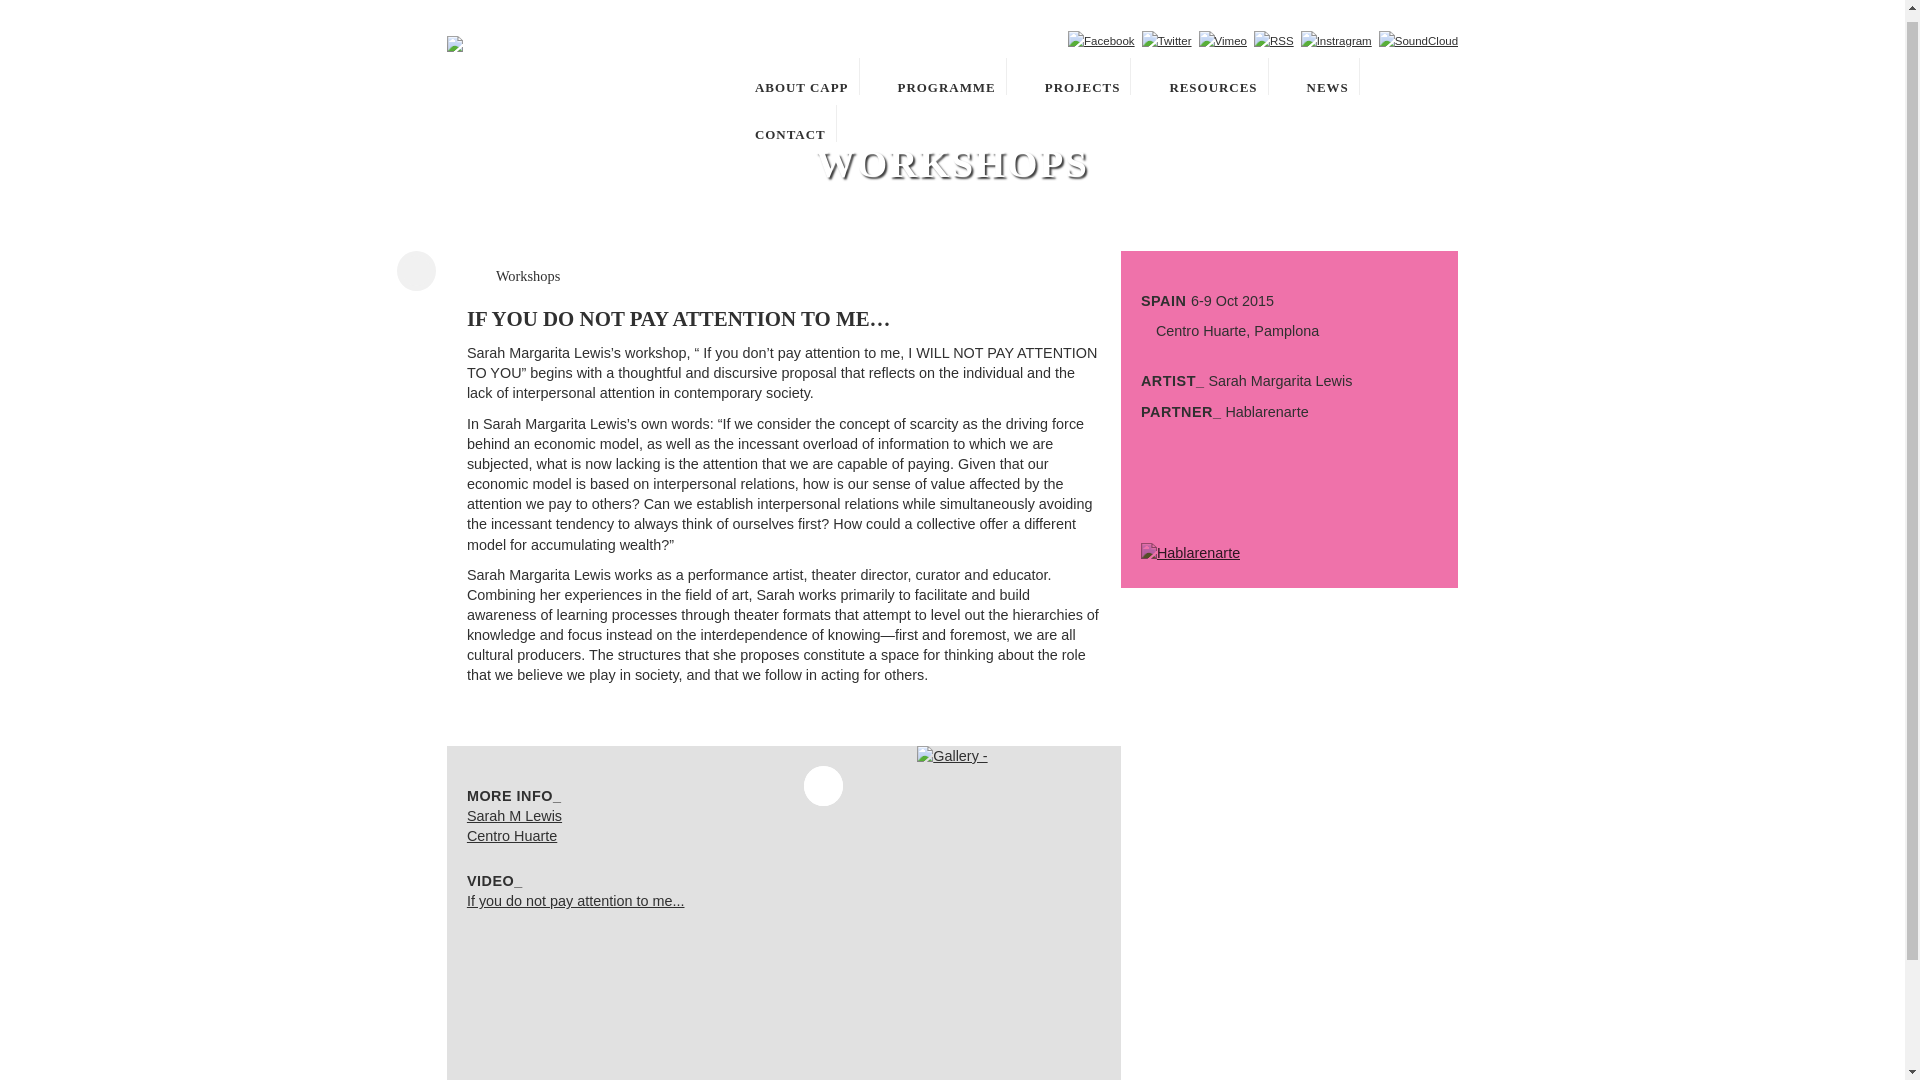 The height and width of the screenshot is (1080, 1920). What do you see at coordinates (942, 76) in the screenshot?
I see `PROGRAMME` at bounding box center [942, 76].